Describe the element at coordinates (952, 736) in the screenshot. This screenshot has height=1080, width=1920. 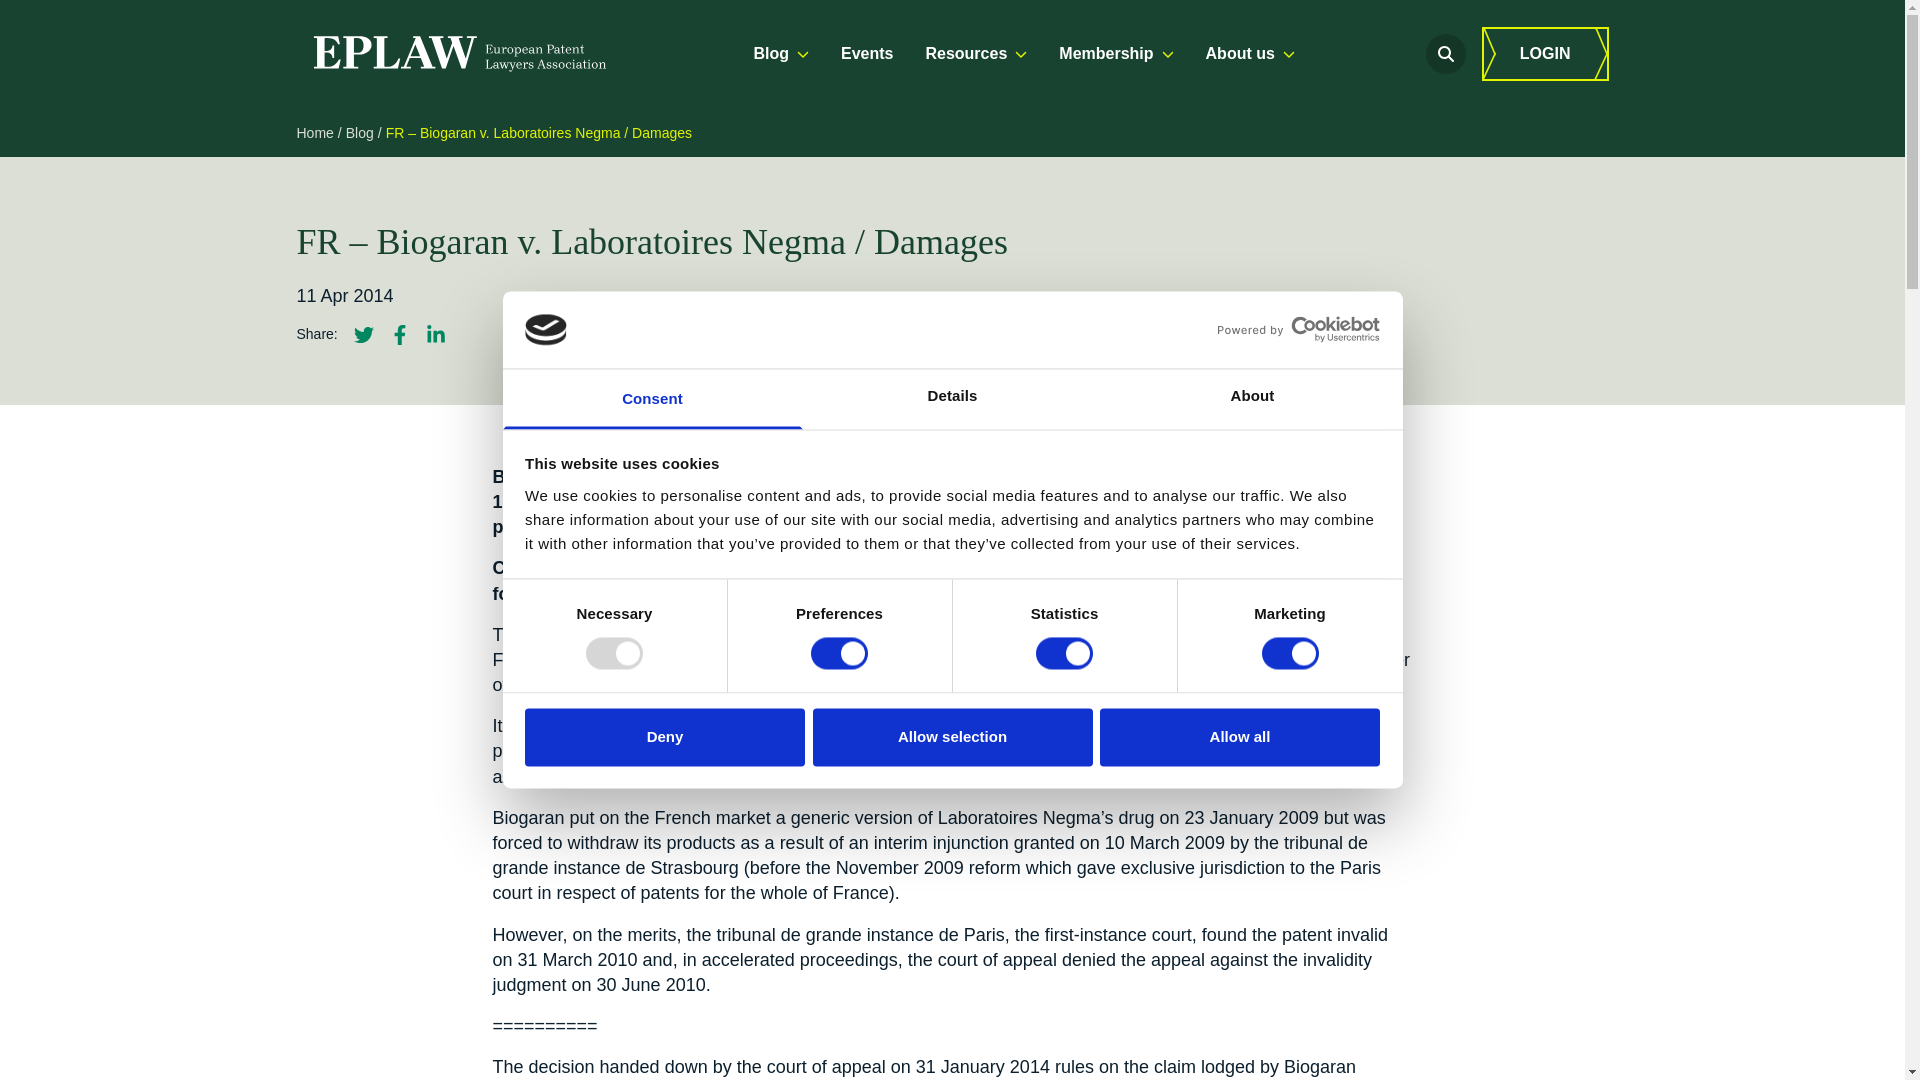
I see `Allow selection` at that location.